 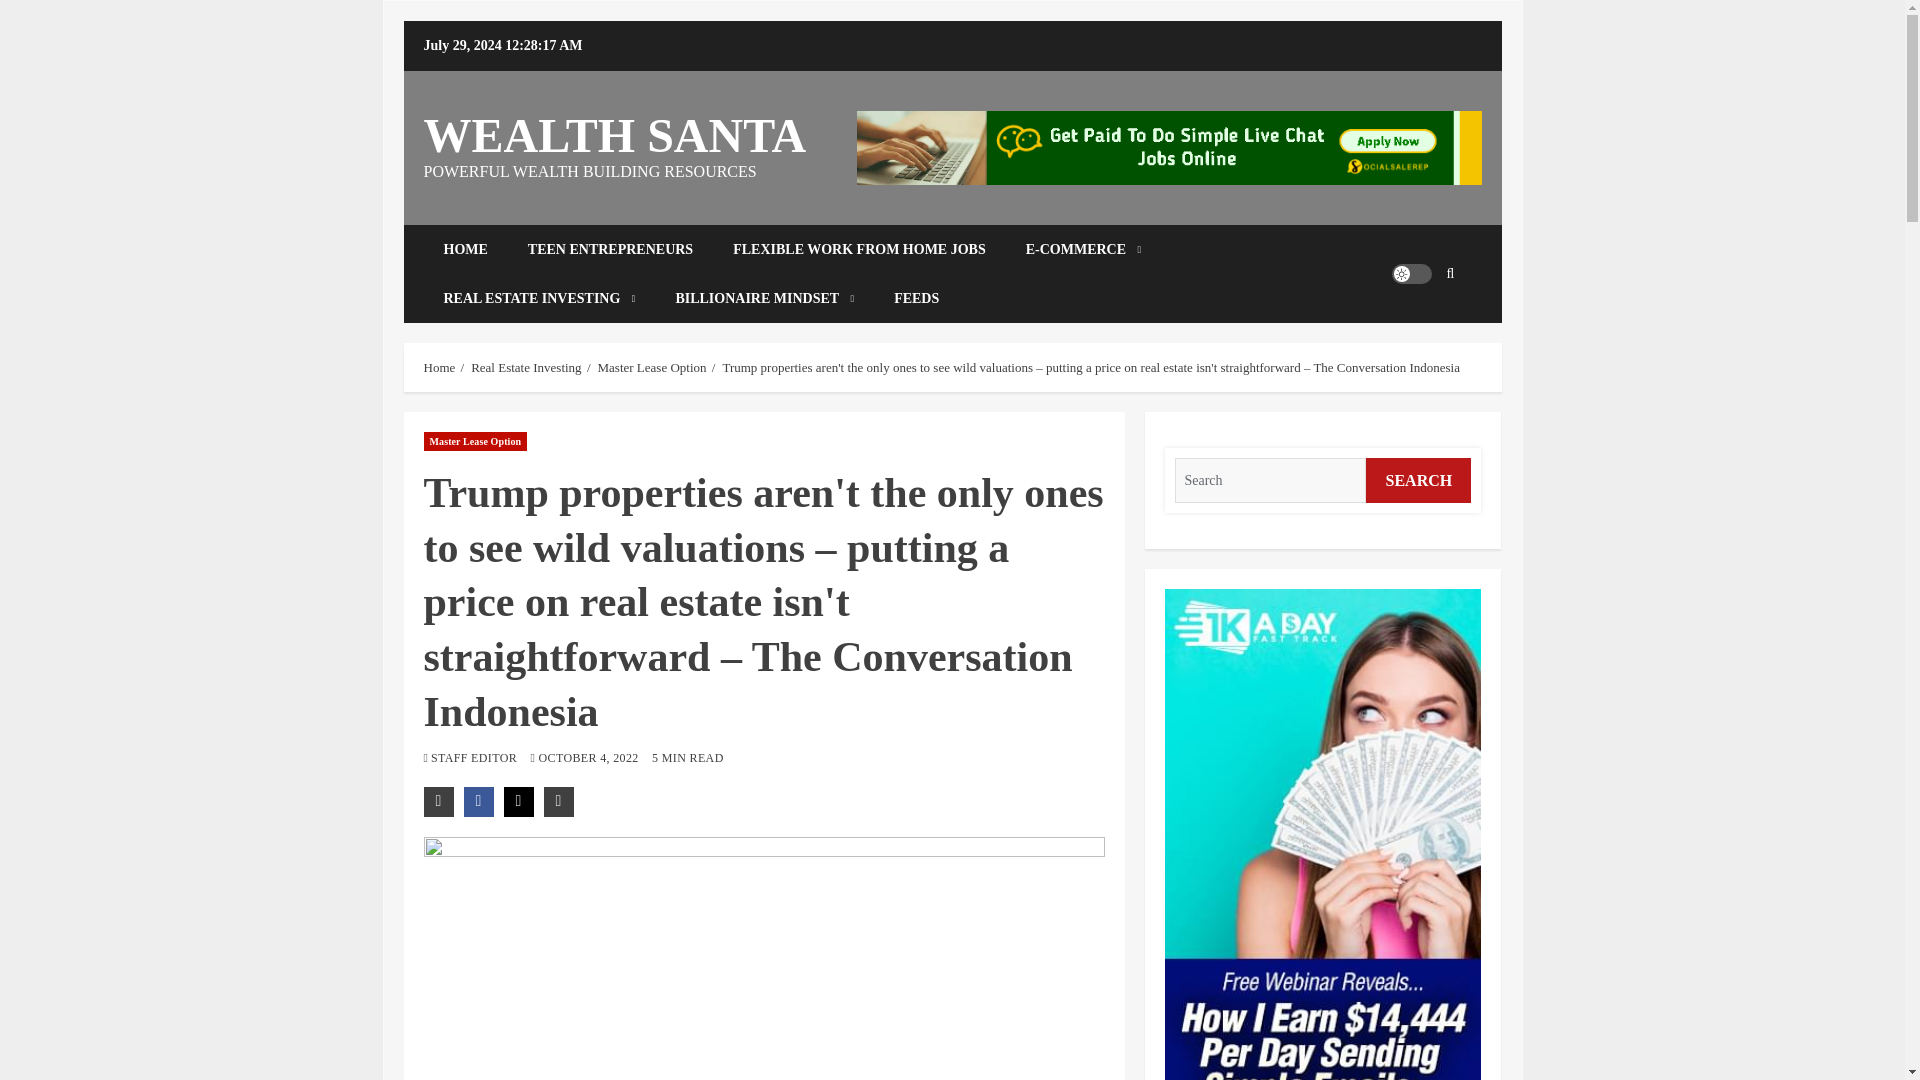 I want to click on REAL ESTATE INVESTING, so click(x=540, y=298).